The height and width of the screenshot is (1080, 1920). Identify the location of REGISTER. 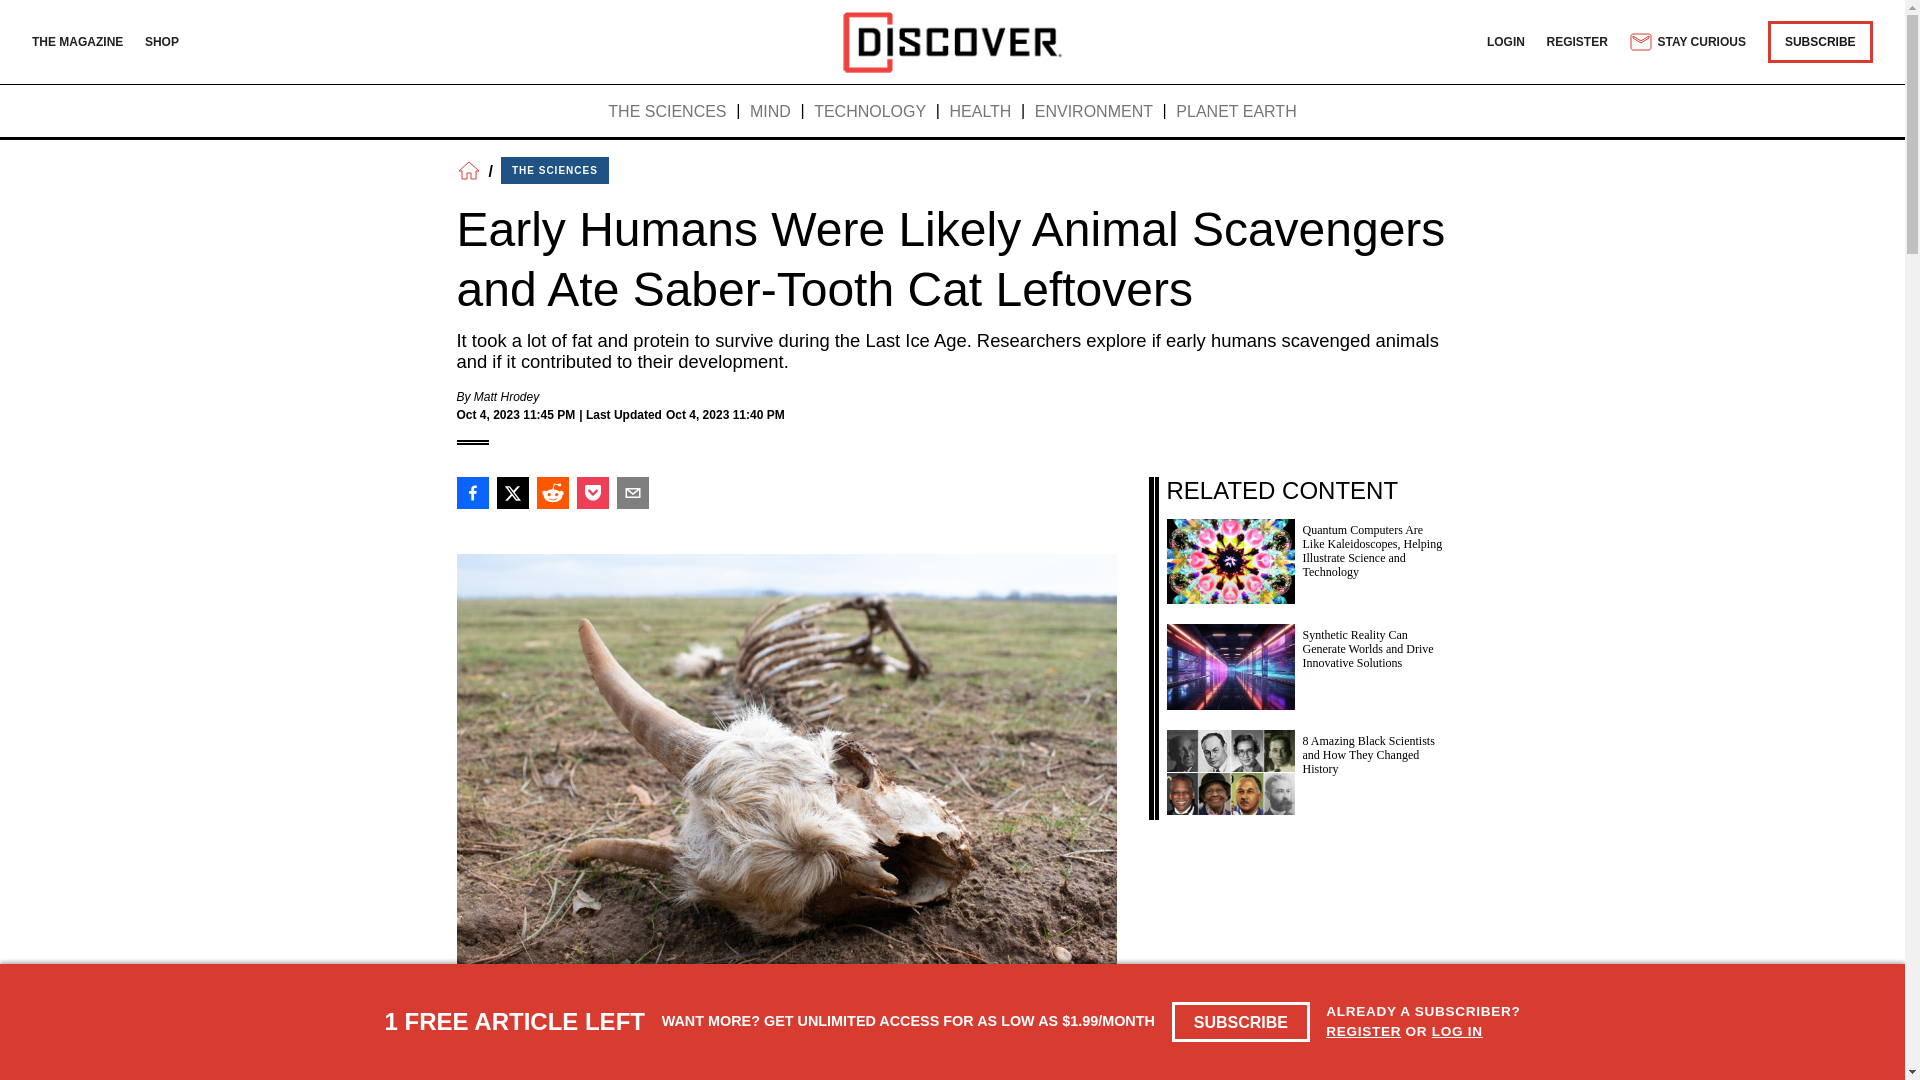
(1364, 1030).